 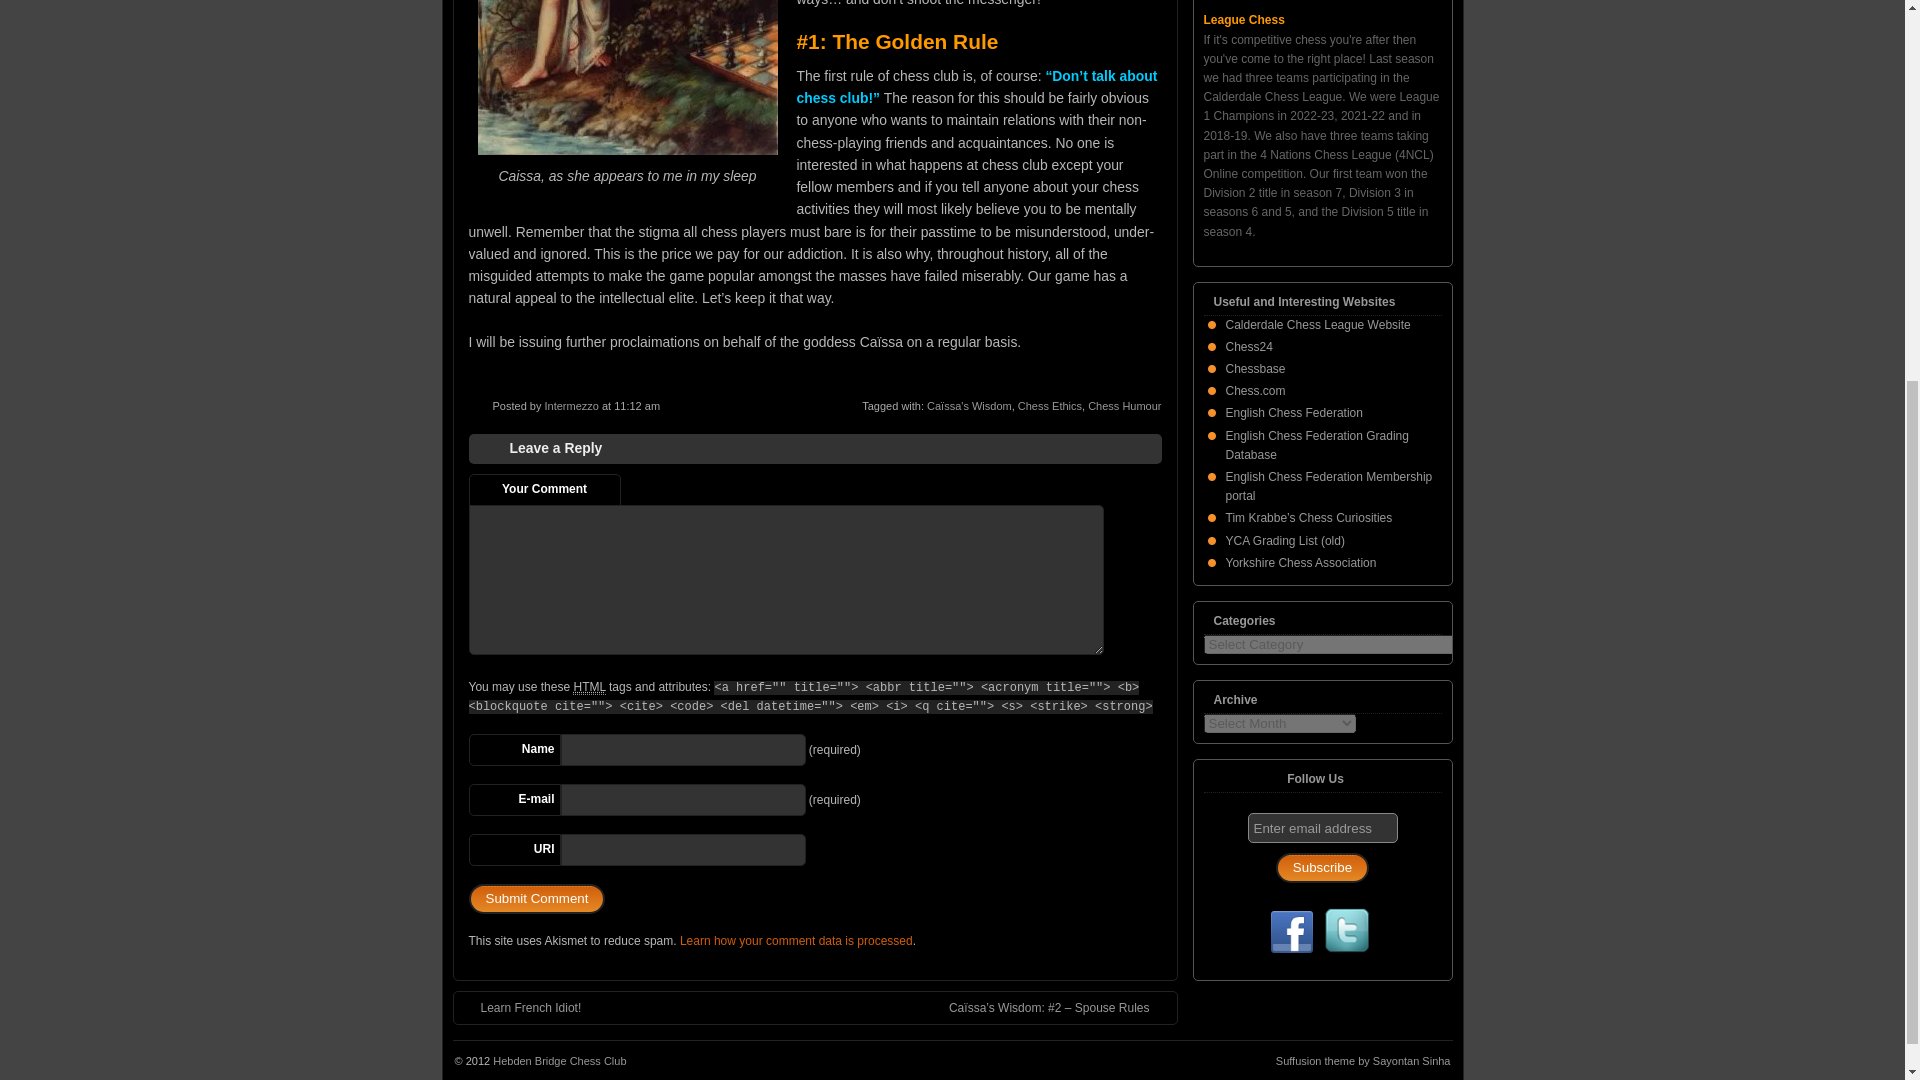 I want to click on Caissa, so click(x=628, y=78).